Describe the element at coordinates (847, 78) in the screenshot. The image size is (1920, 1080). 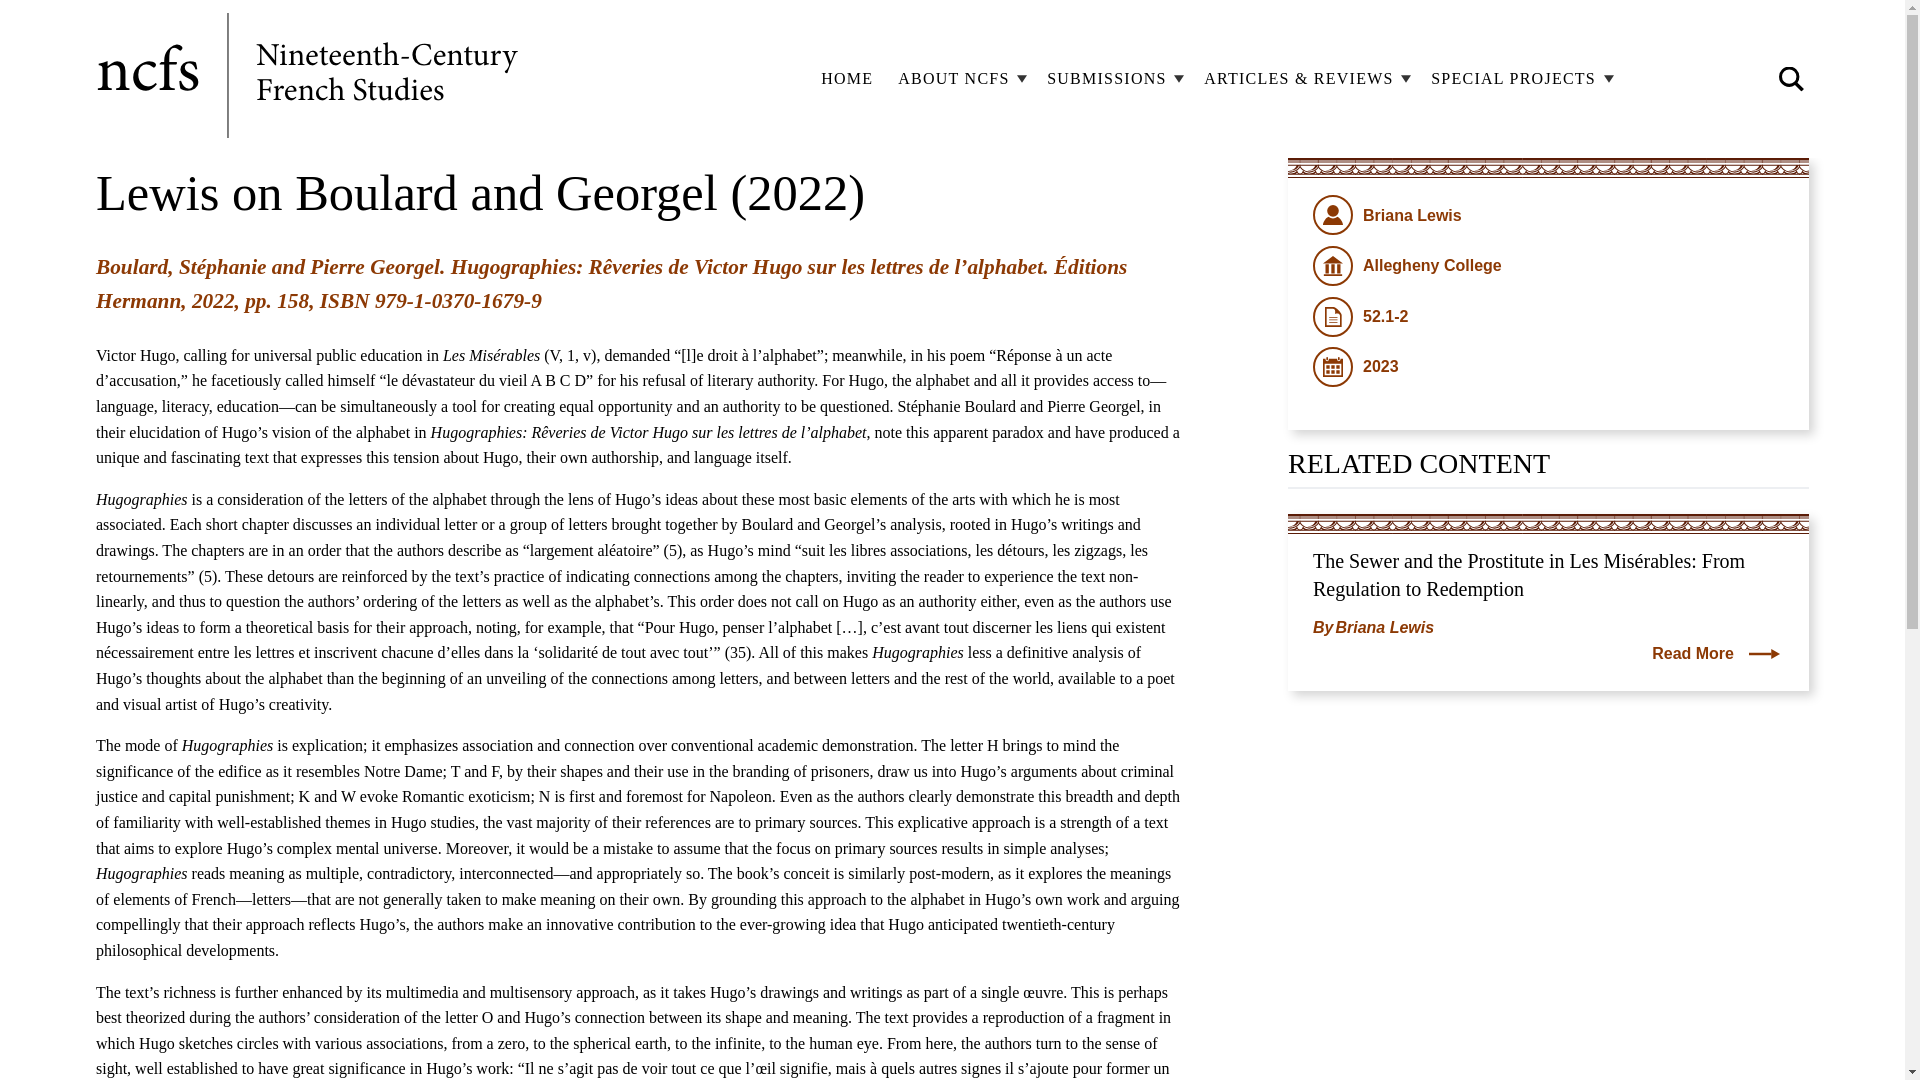
I see `HOME` at that location.